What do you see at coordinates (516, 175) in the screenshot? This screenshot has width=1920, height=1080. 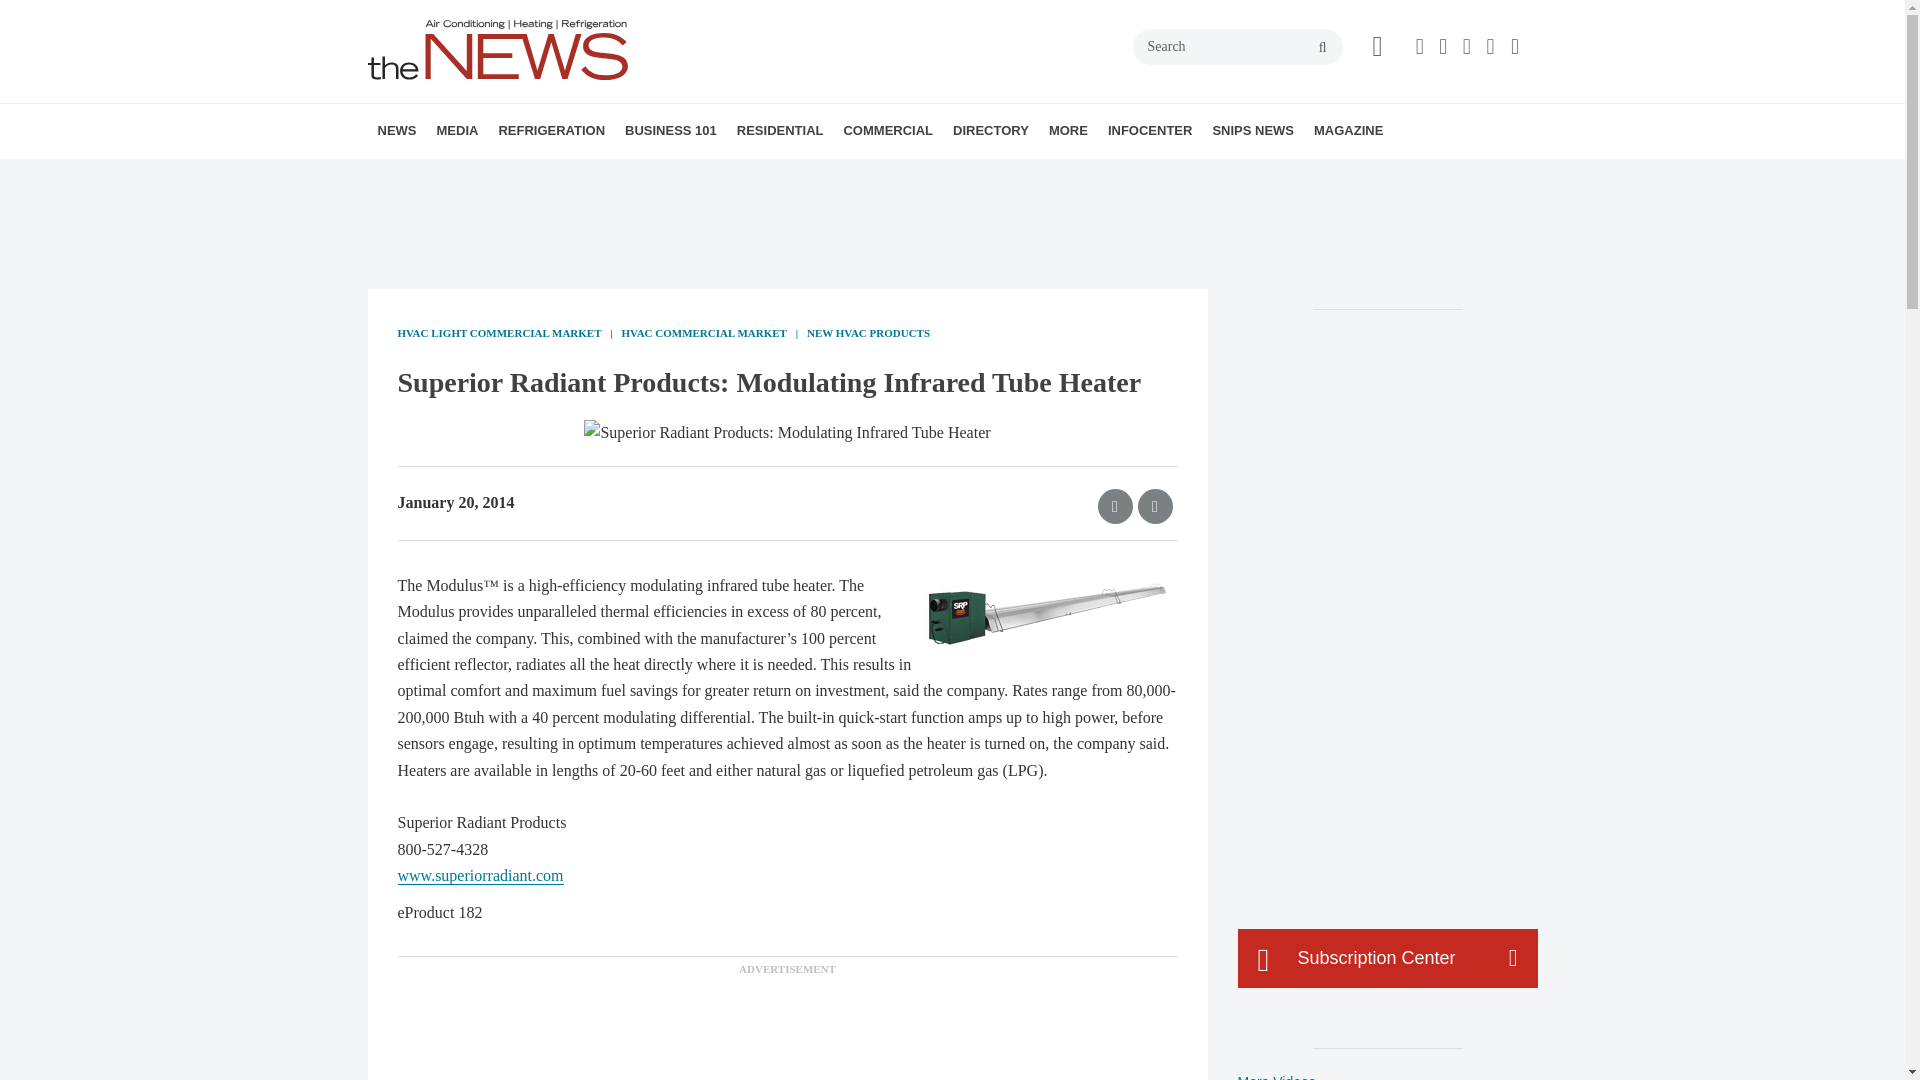 I see `HVAC DATA` at bounding box center [516, 175].